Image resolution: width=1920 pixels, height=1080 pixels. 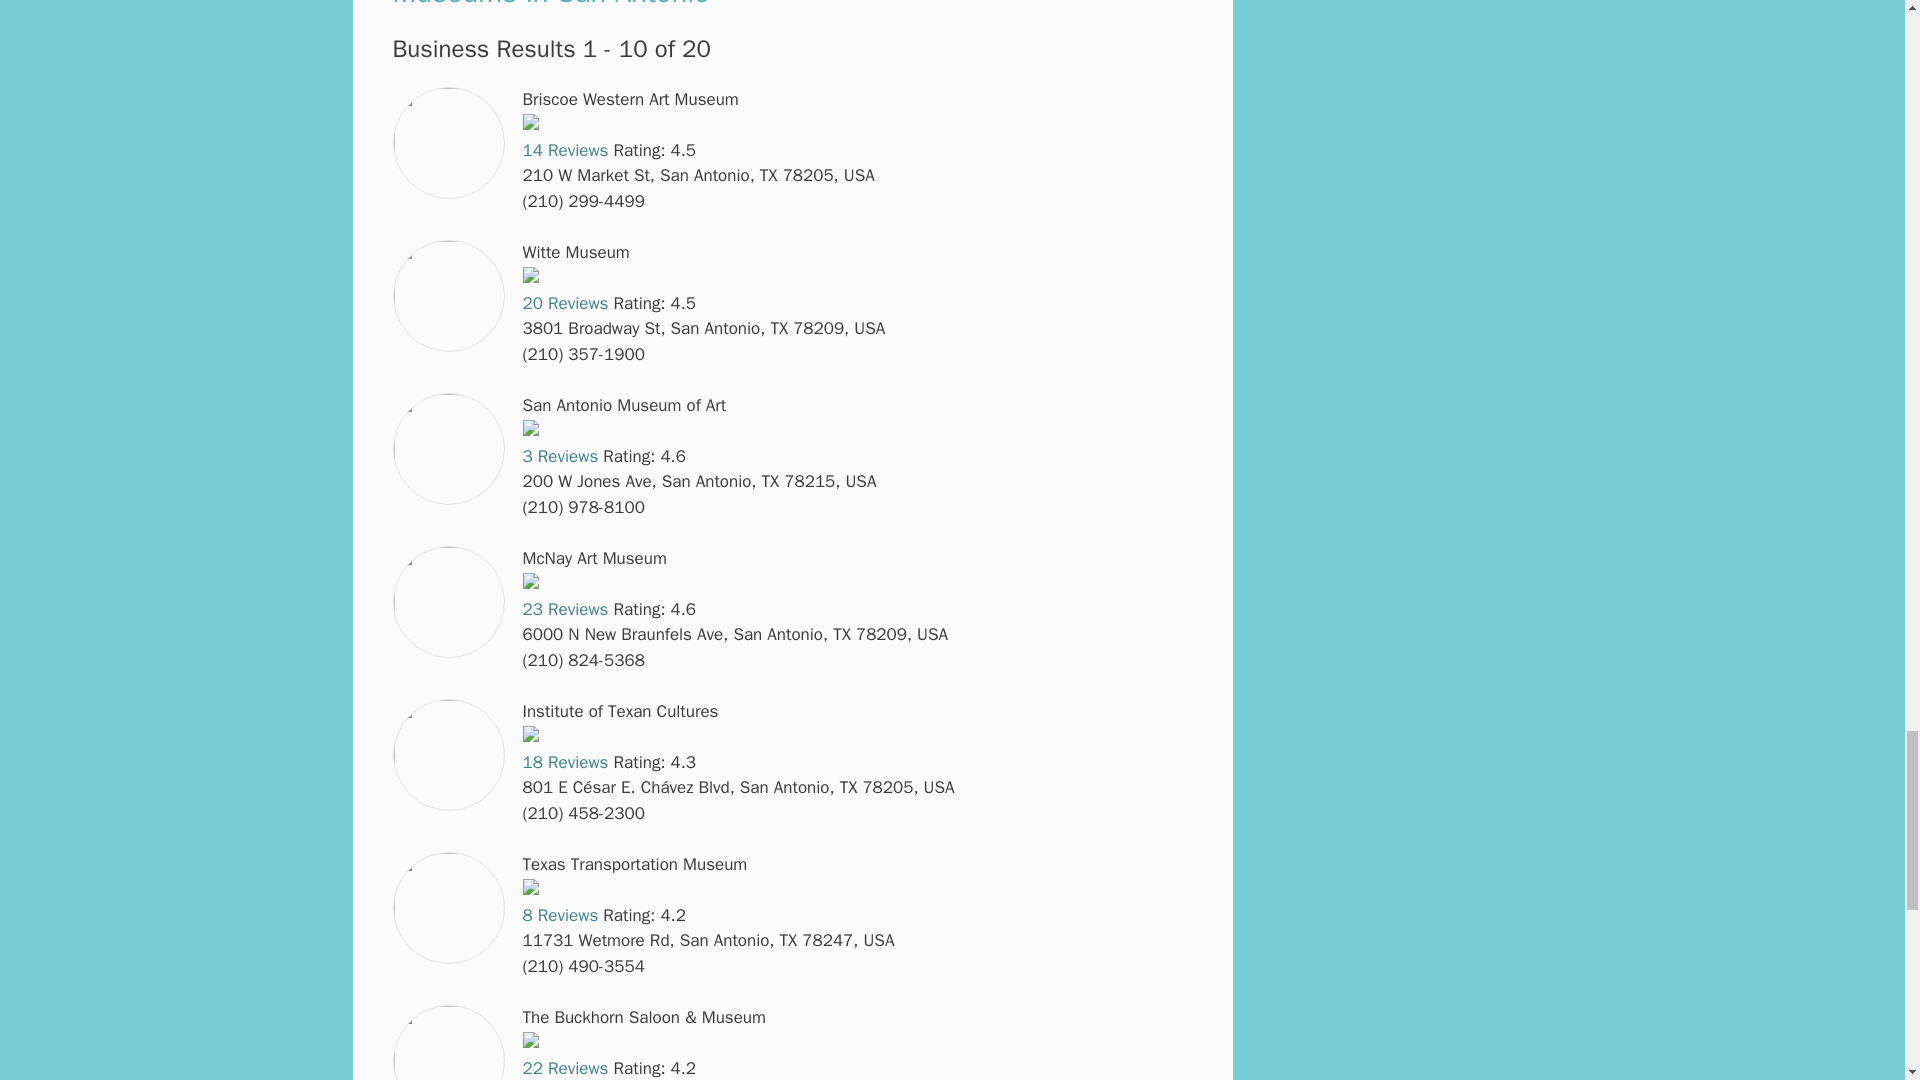 What do you see at coordinates (565, 150) in the screenshot?
I see `14 Reviews` at bounding box center [565, 150].